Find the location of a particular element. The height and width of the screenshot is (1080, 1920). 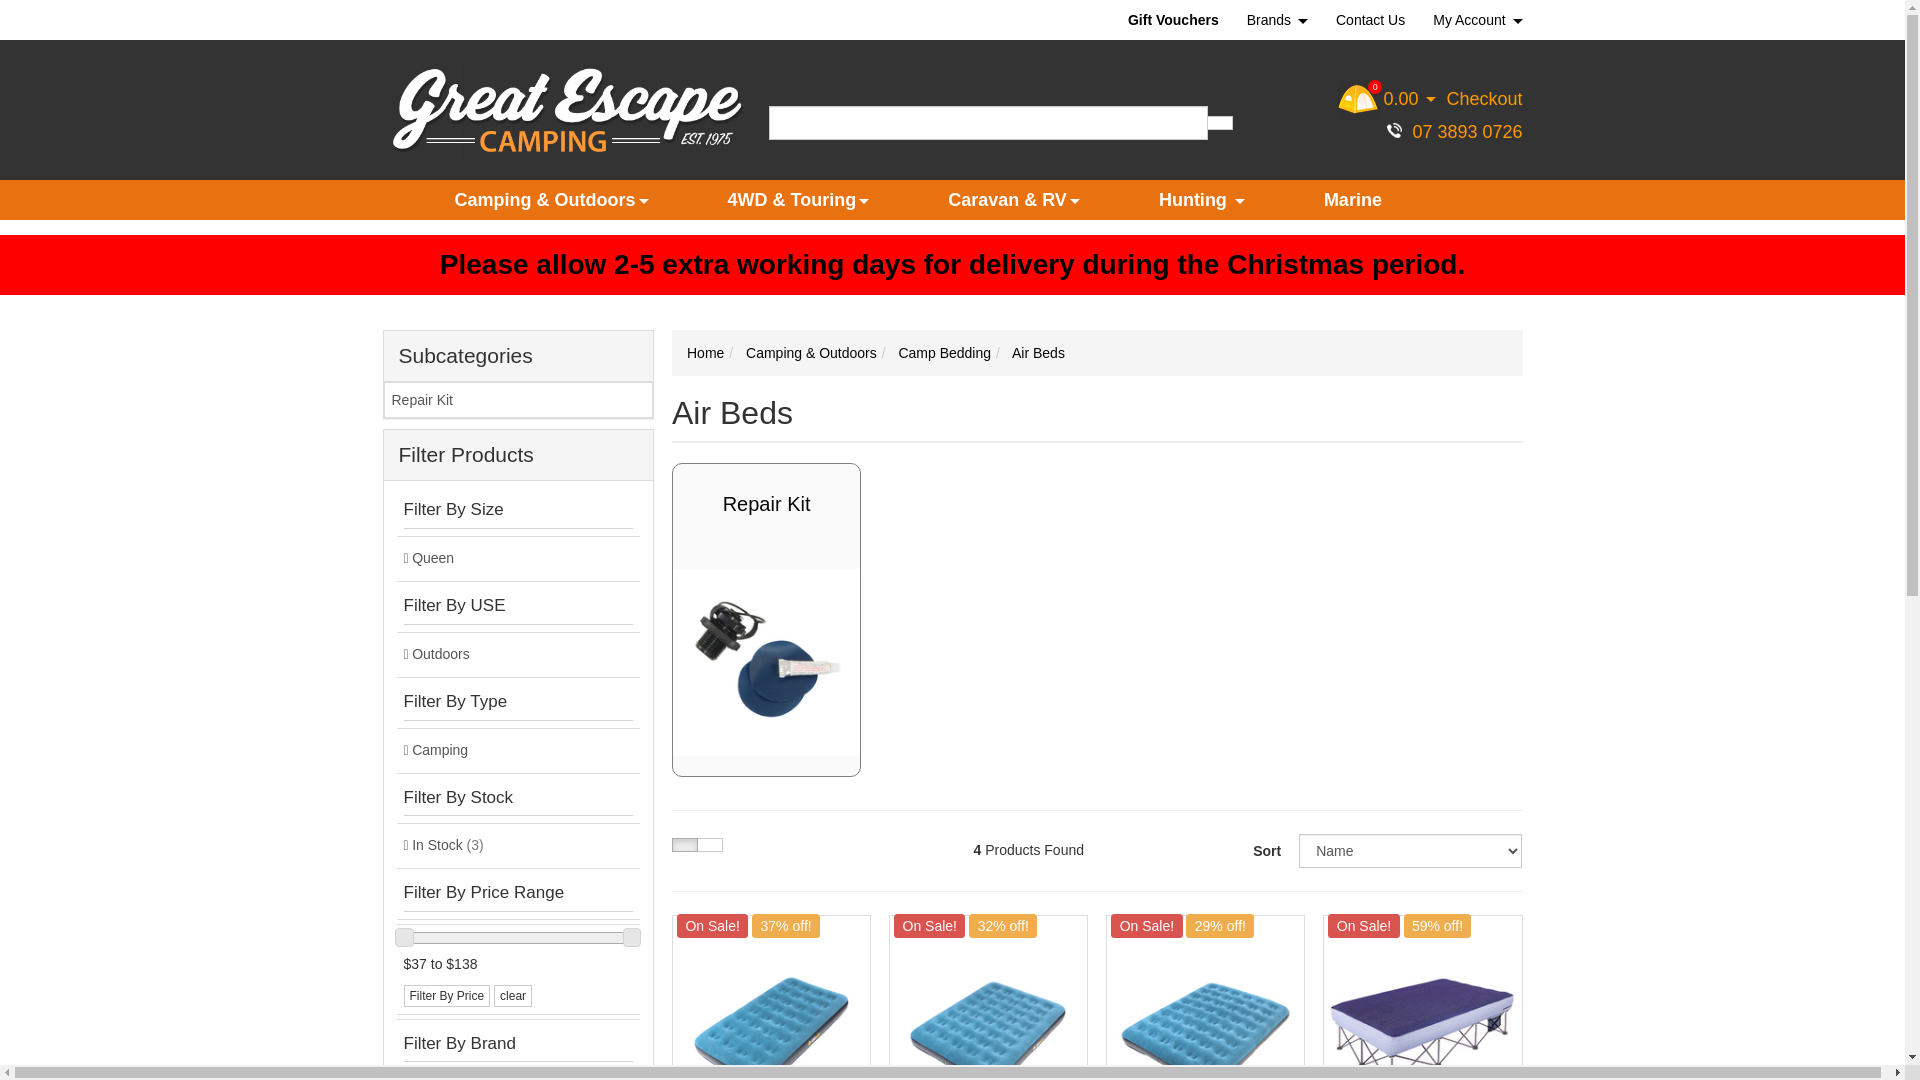

4WD & Touring is located at coordinates (798, 200).